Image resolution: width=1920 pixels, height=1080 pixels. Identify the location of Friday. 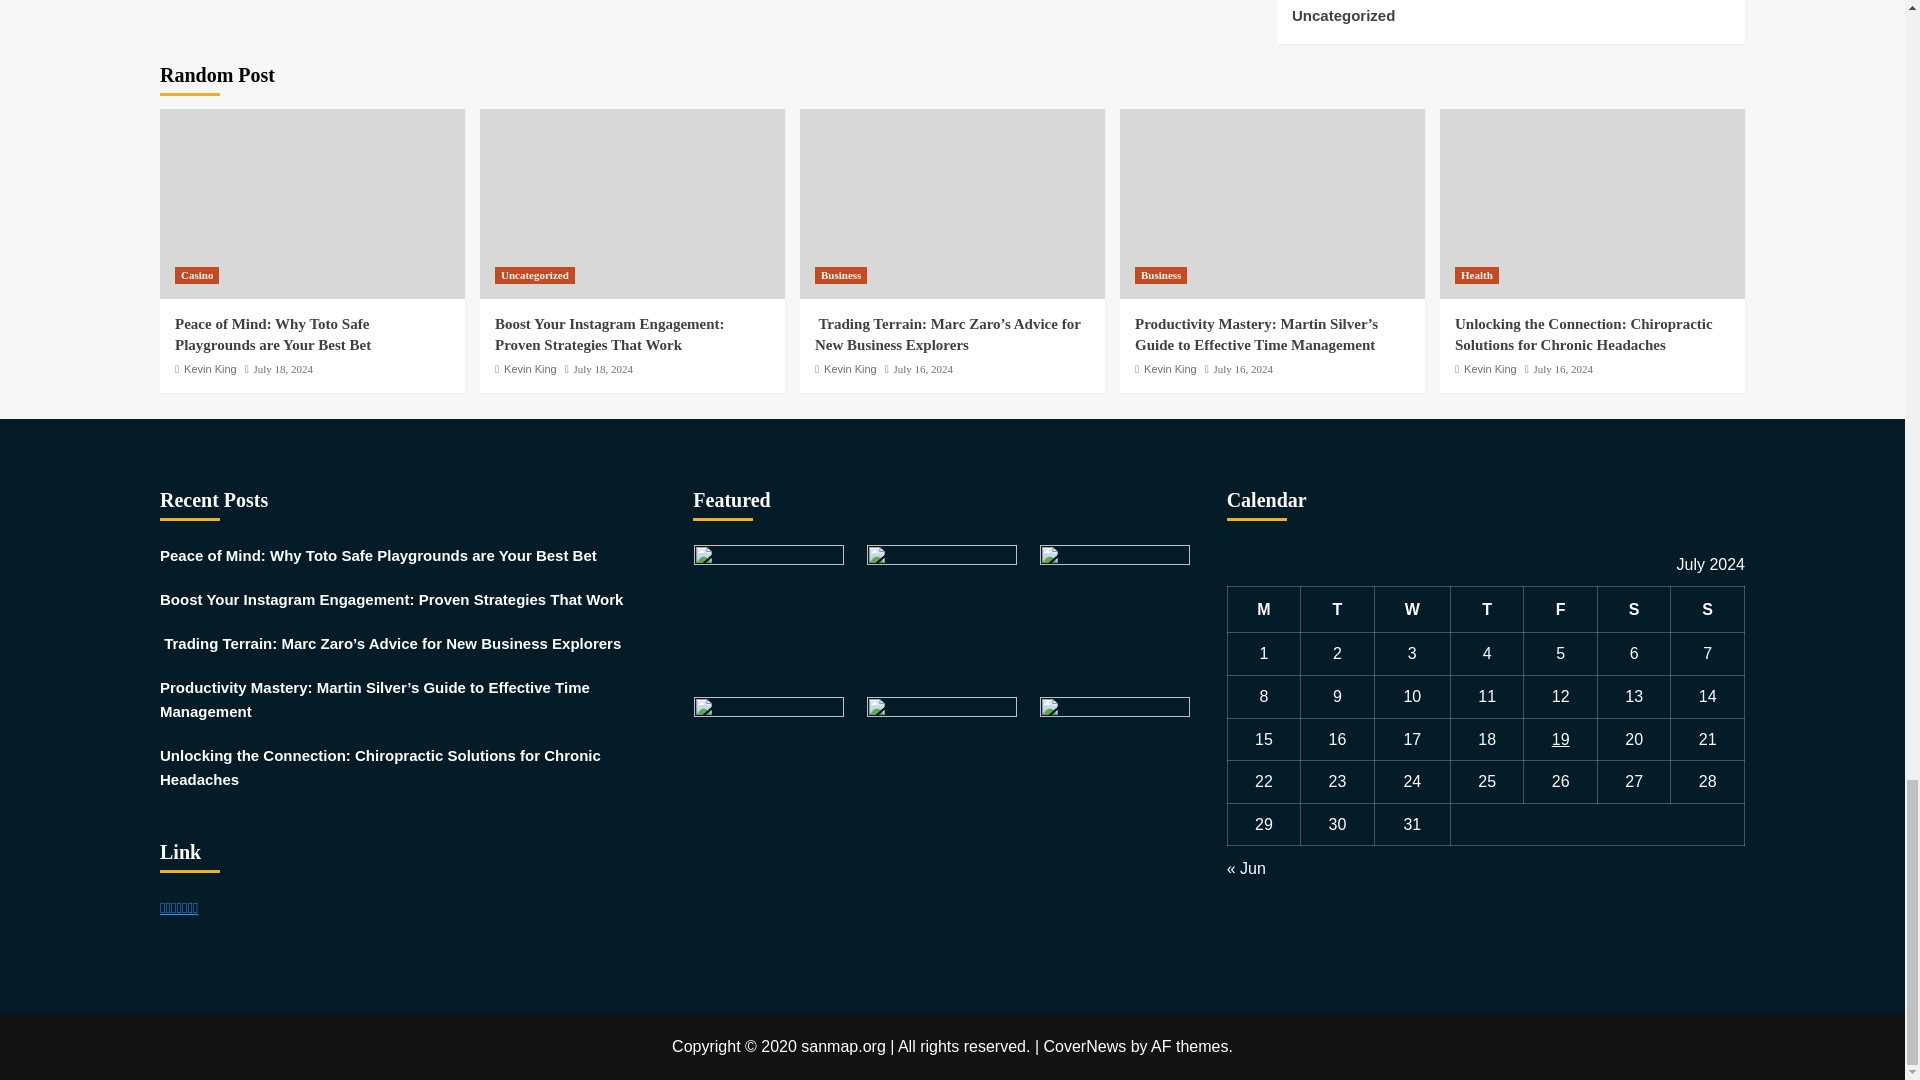
(1560, 609).